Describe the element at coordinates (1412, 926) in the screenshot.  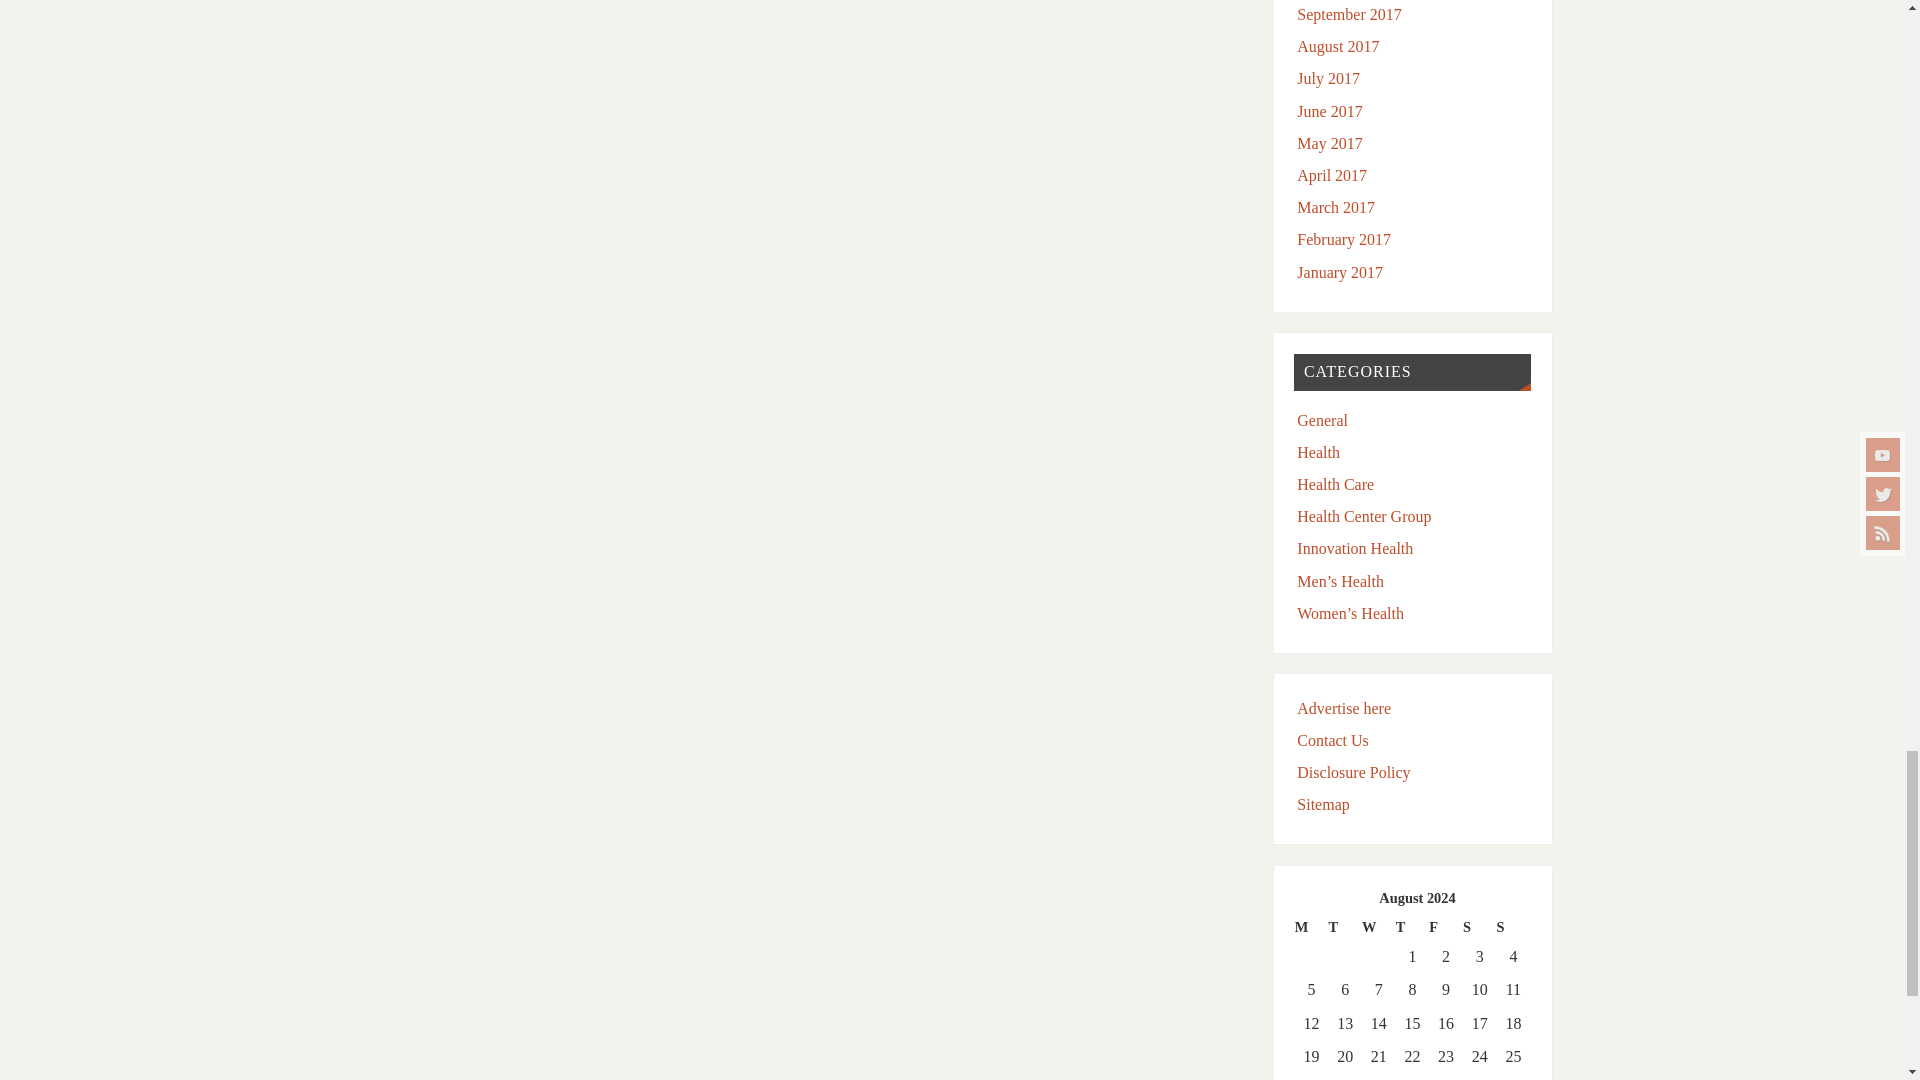
I see `Thursday` at that location.